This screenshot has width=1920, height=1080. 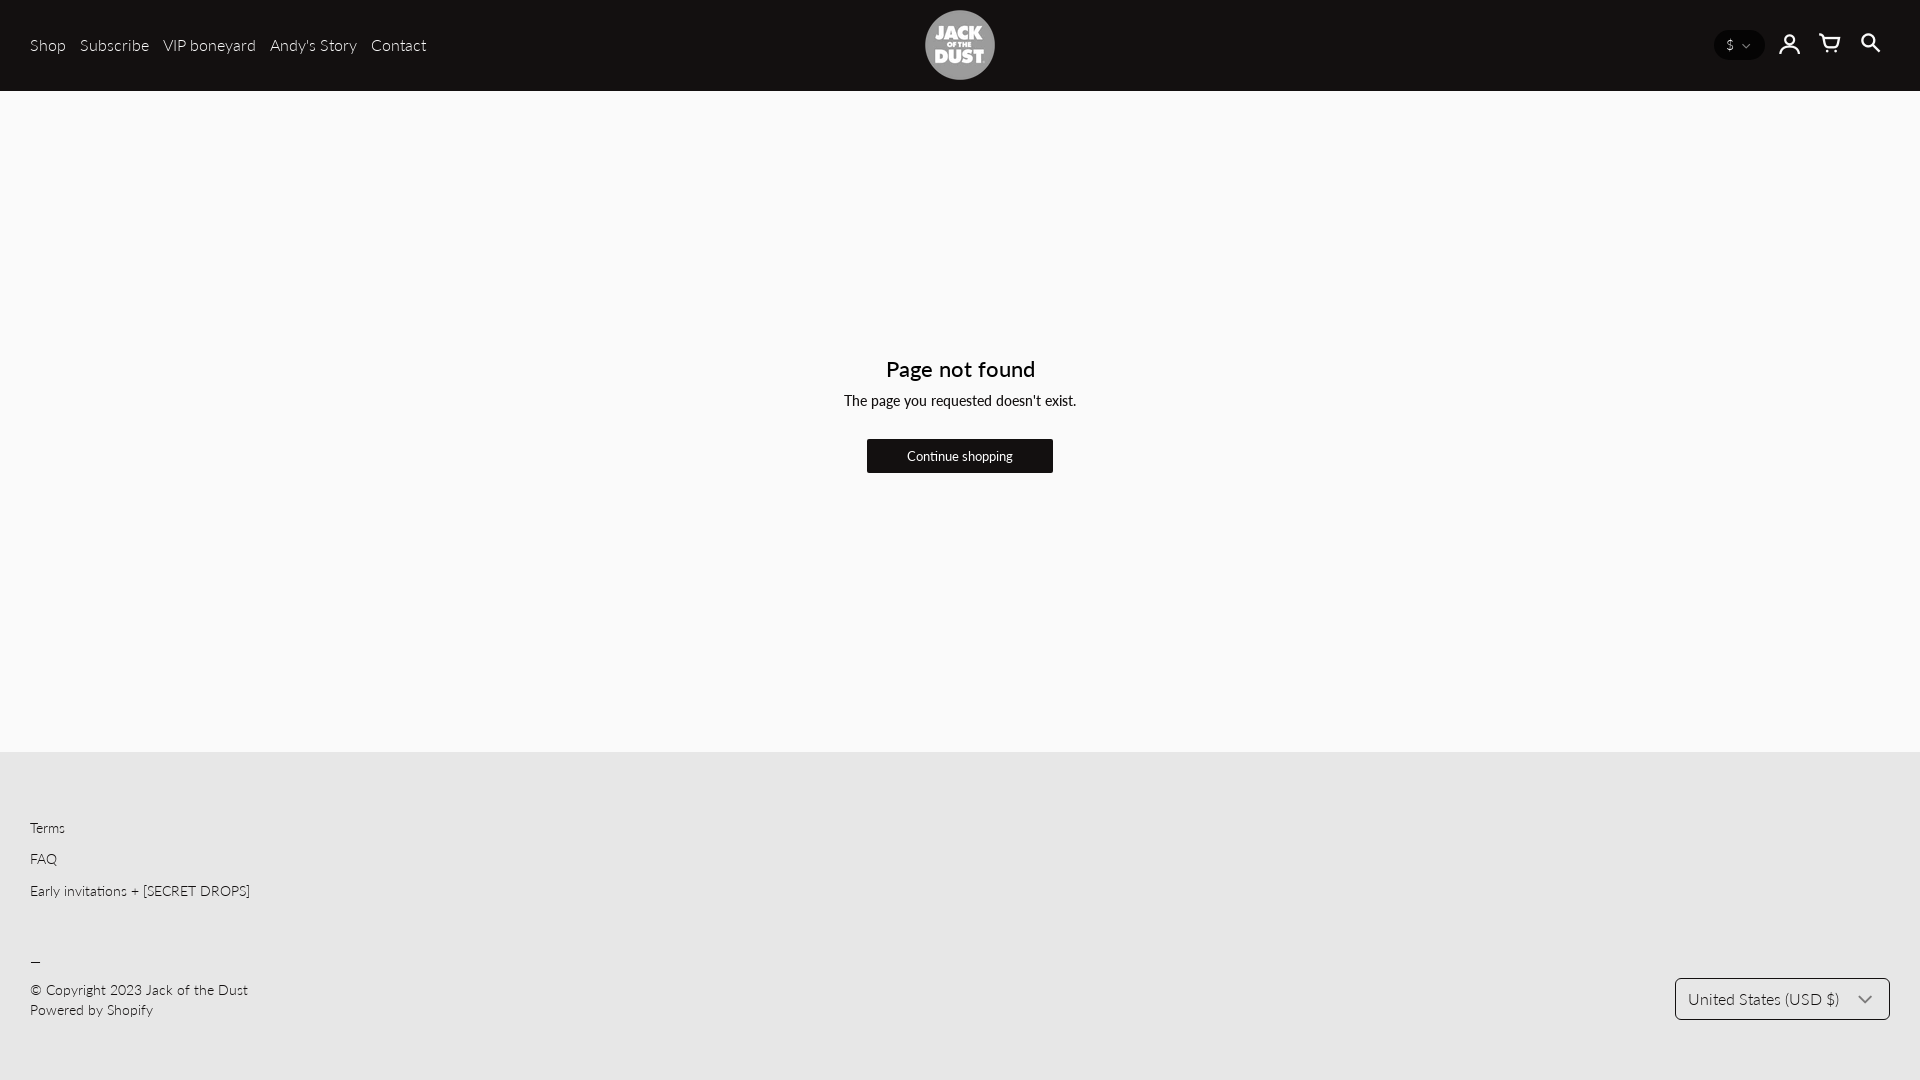 What do you see at coordinates (314, 45) in the screenshot?
I see `Andy's Story` at bounding box center [314, 45].